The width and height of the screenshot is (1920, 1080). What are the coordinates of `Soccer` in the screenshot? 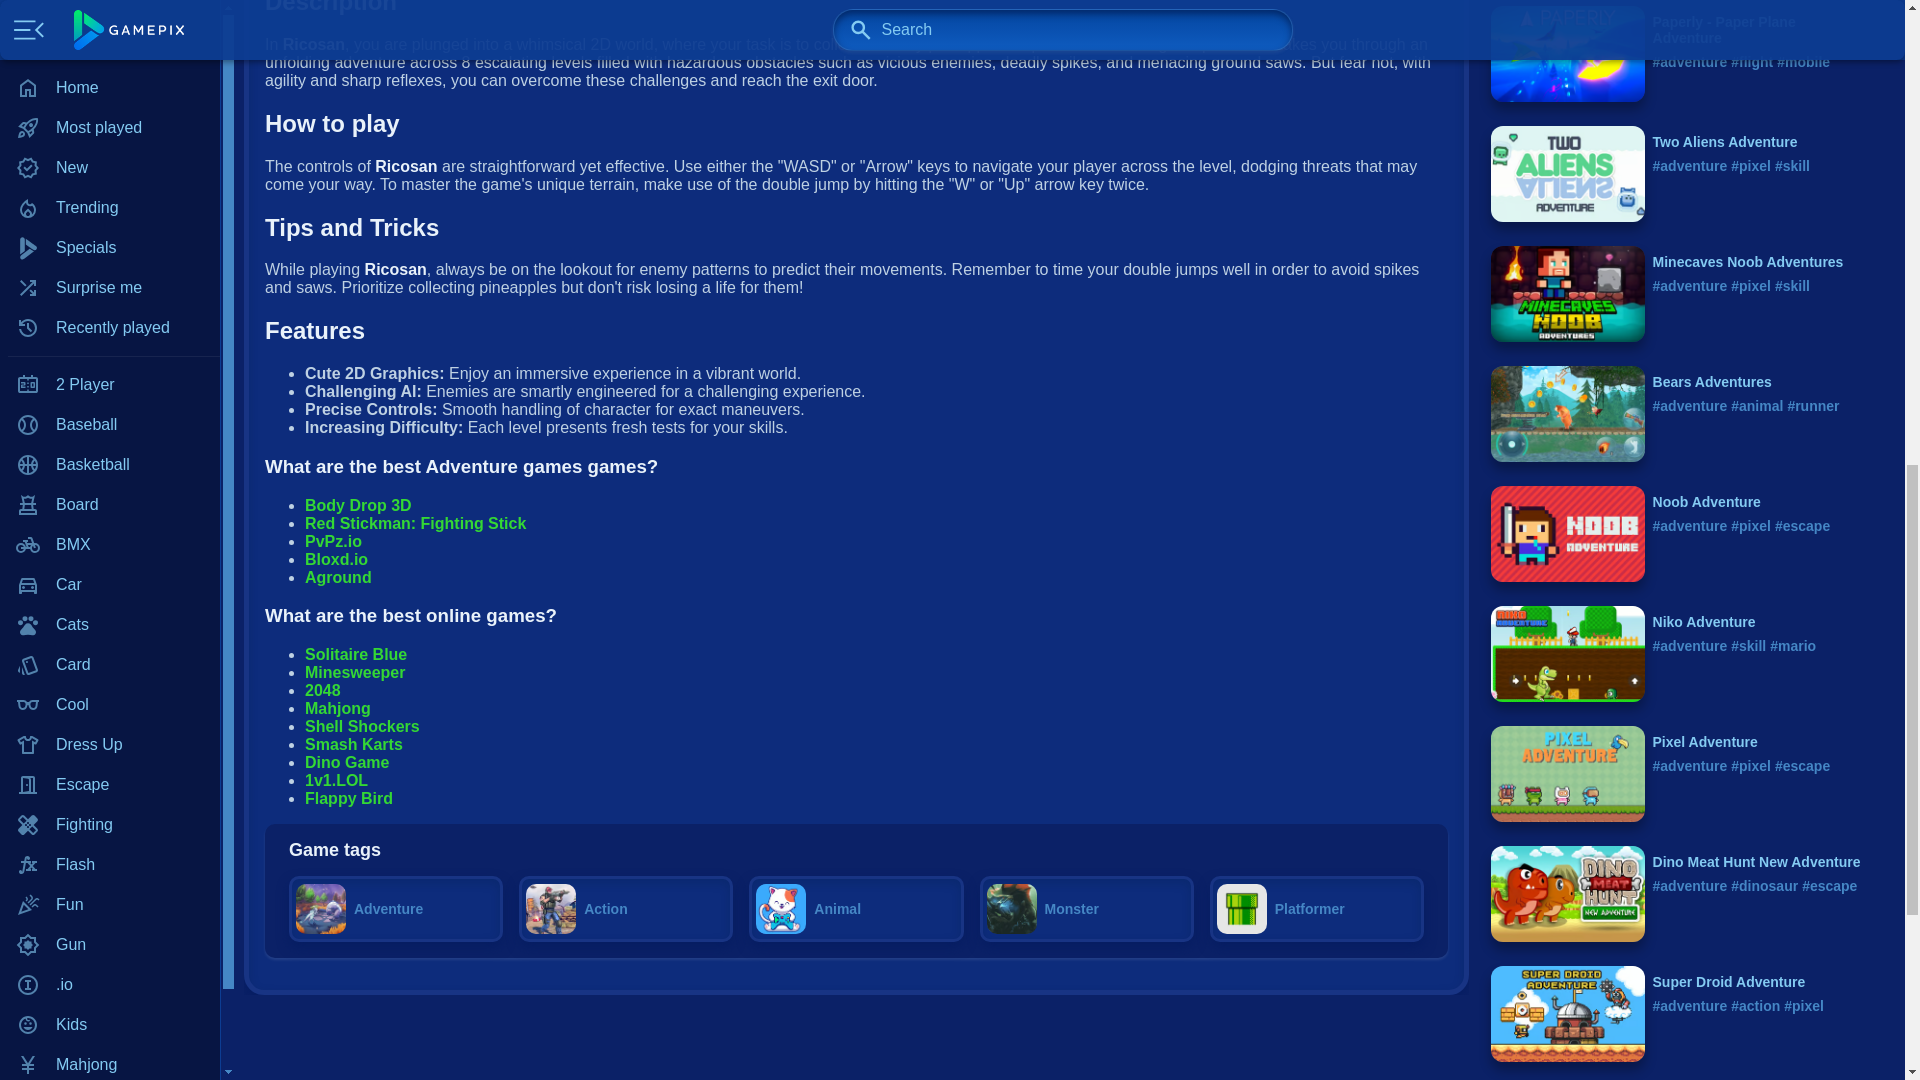 It's located at (110, 385).